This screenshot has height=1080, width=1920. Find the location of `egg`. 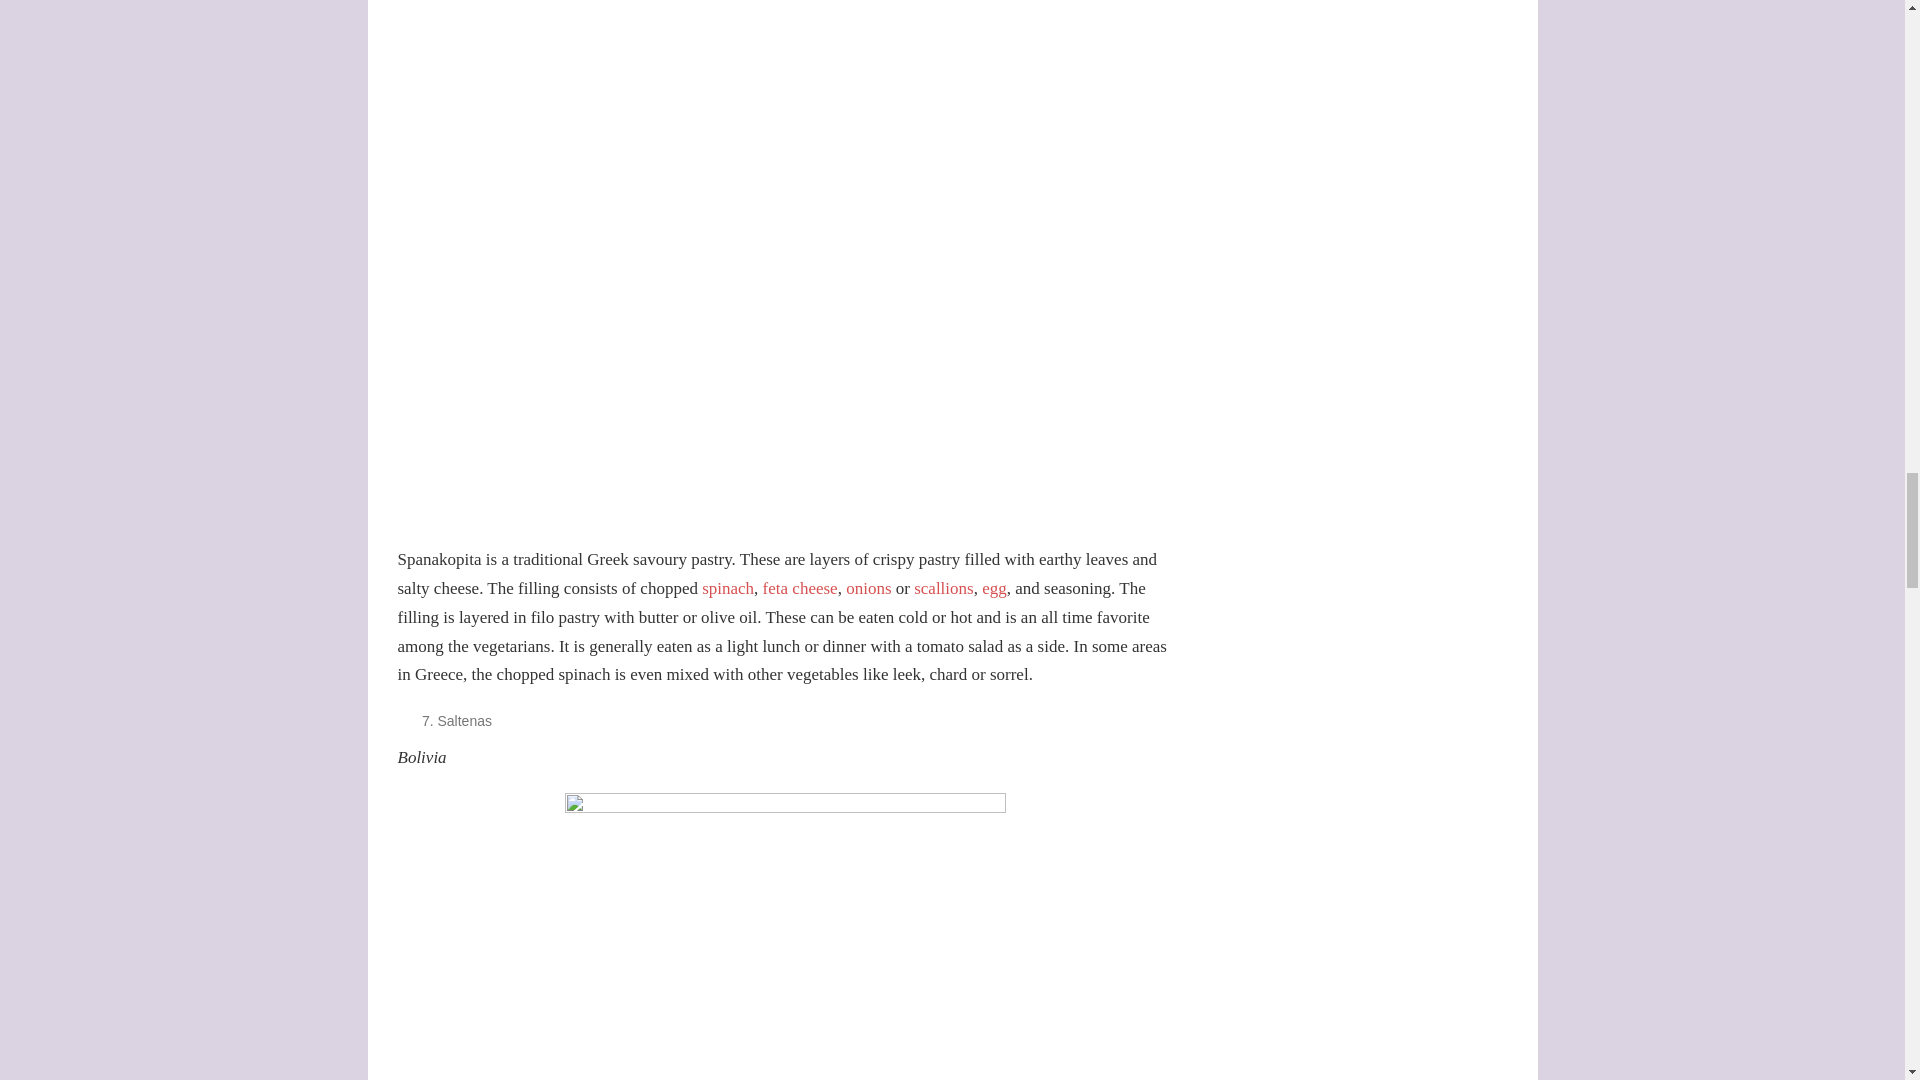

egg is located at coordinates (994, 588).